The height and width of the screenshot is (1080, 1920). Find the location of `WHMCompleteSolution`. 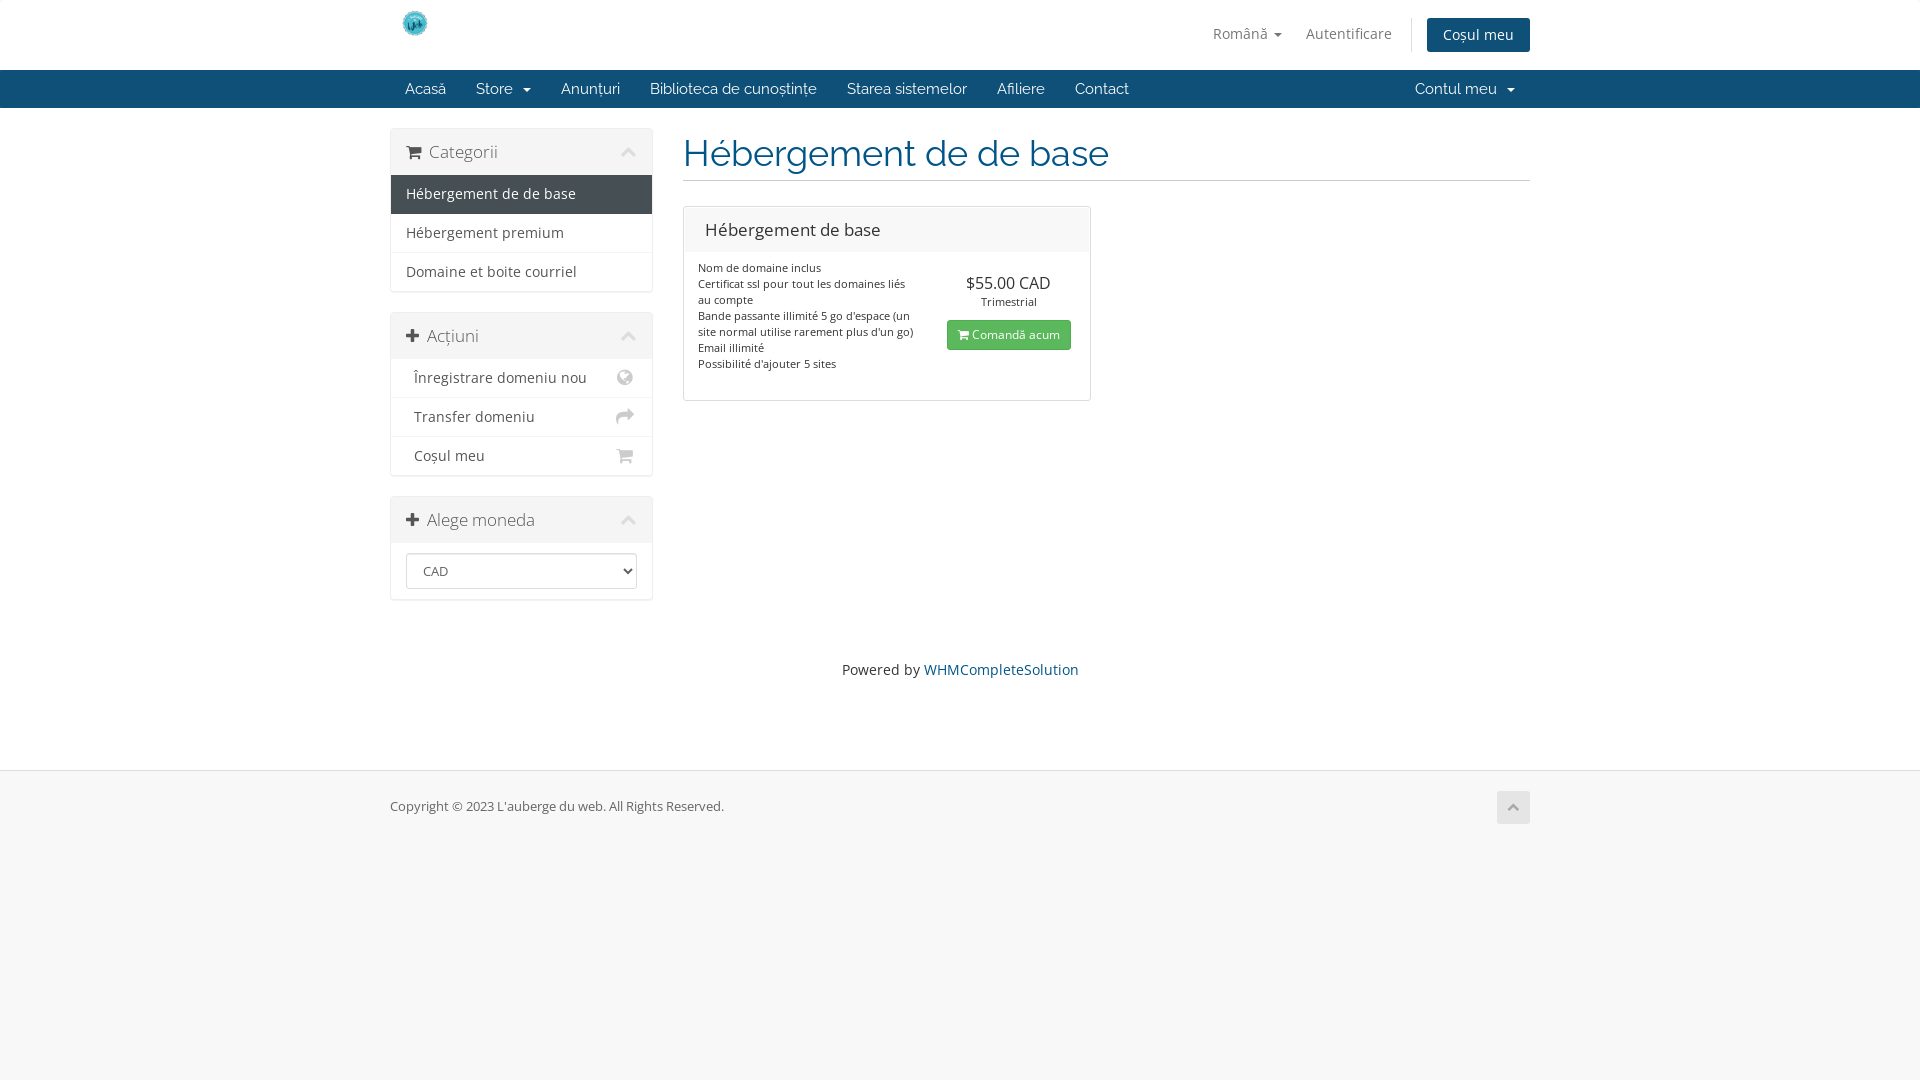

WHMCompleteSolution is located at coordinates (1002, 670).